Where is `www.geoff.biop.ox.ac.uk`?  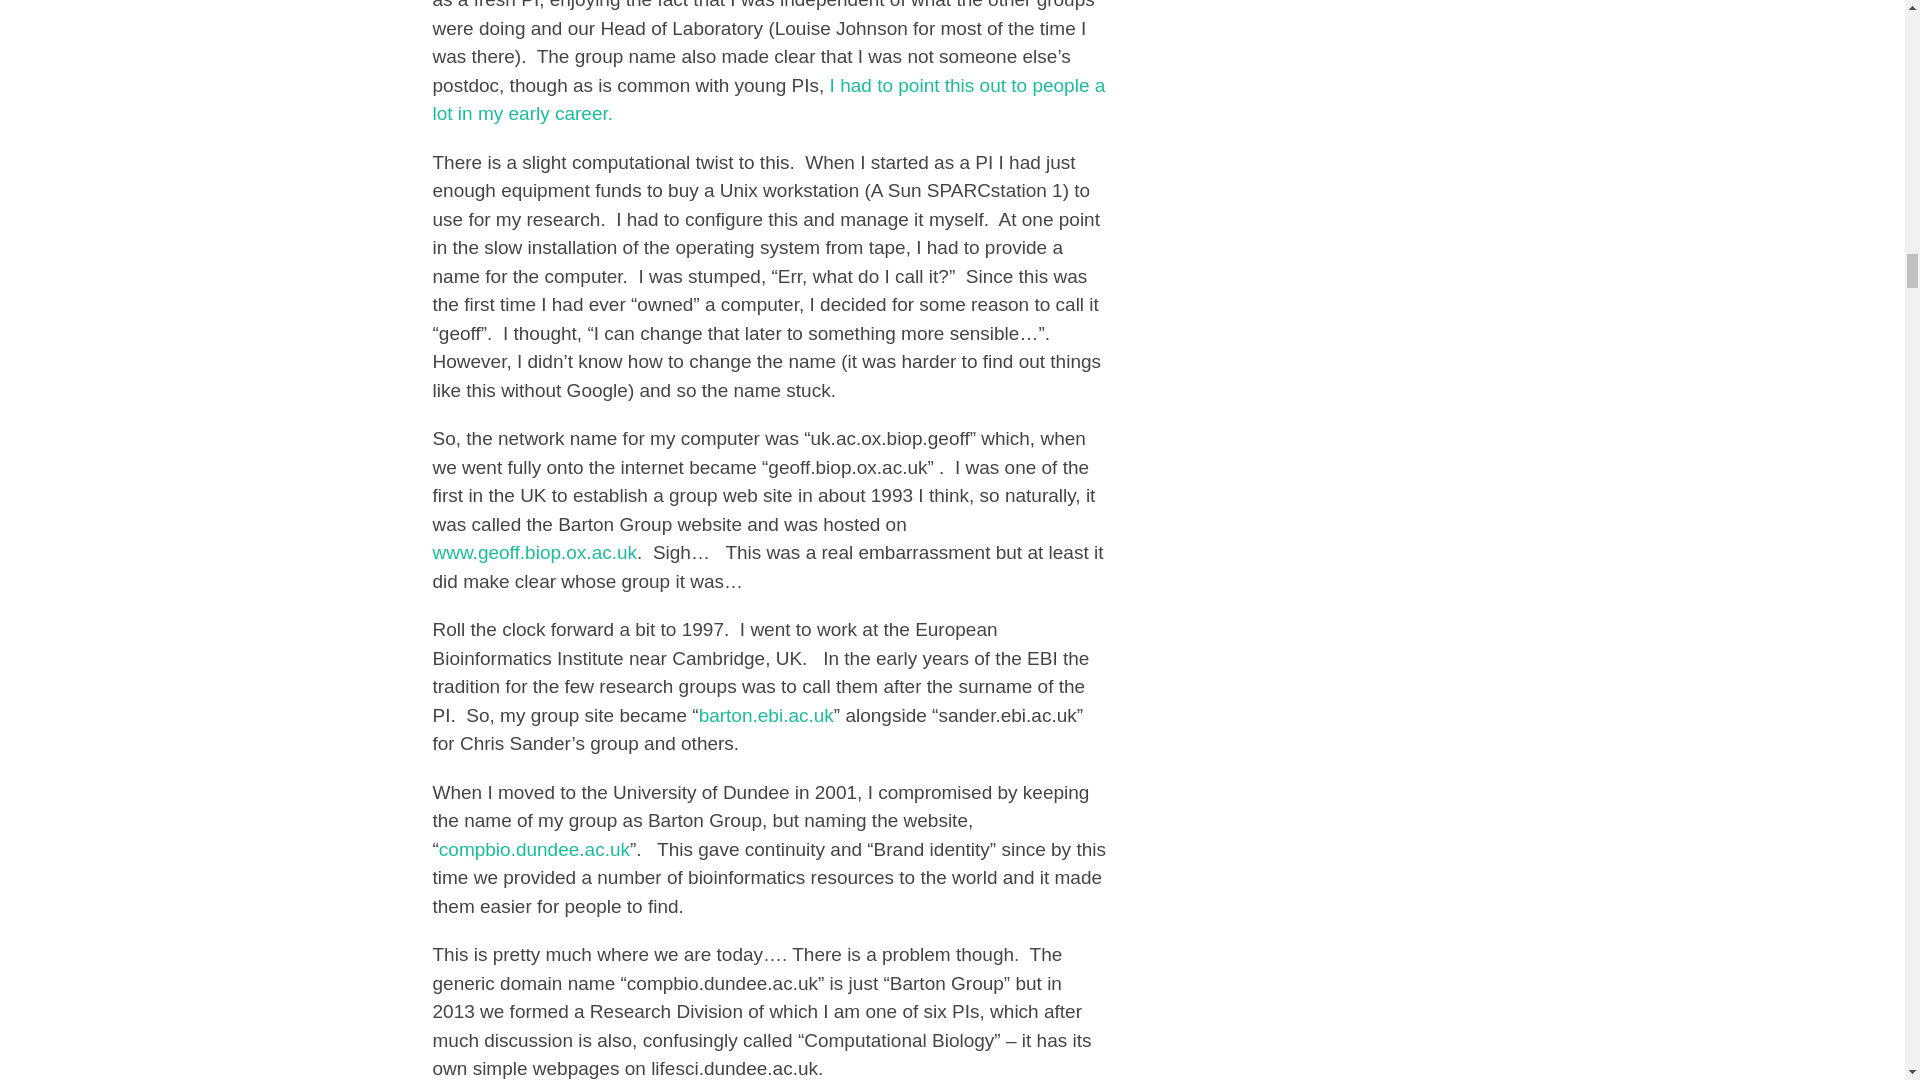 www.geoff.biop.ox.ac.uk is located at coordinates (534, 552).